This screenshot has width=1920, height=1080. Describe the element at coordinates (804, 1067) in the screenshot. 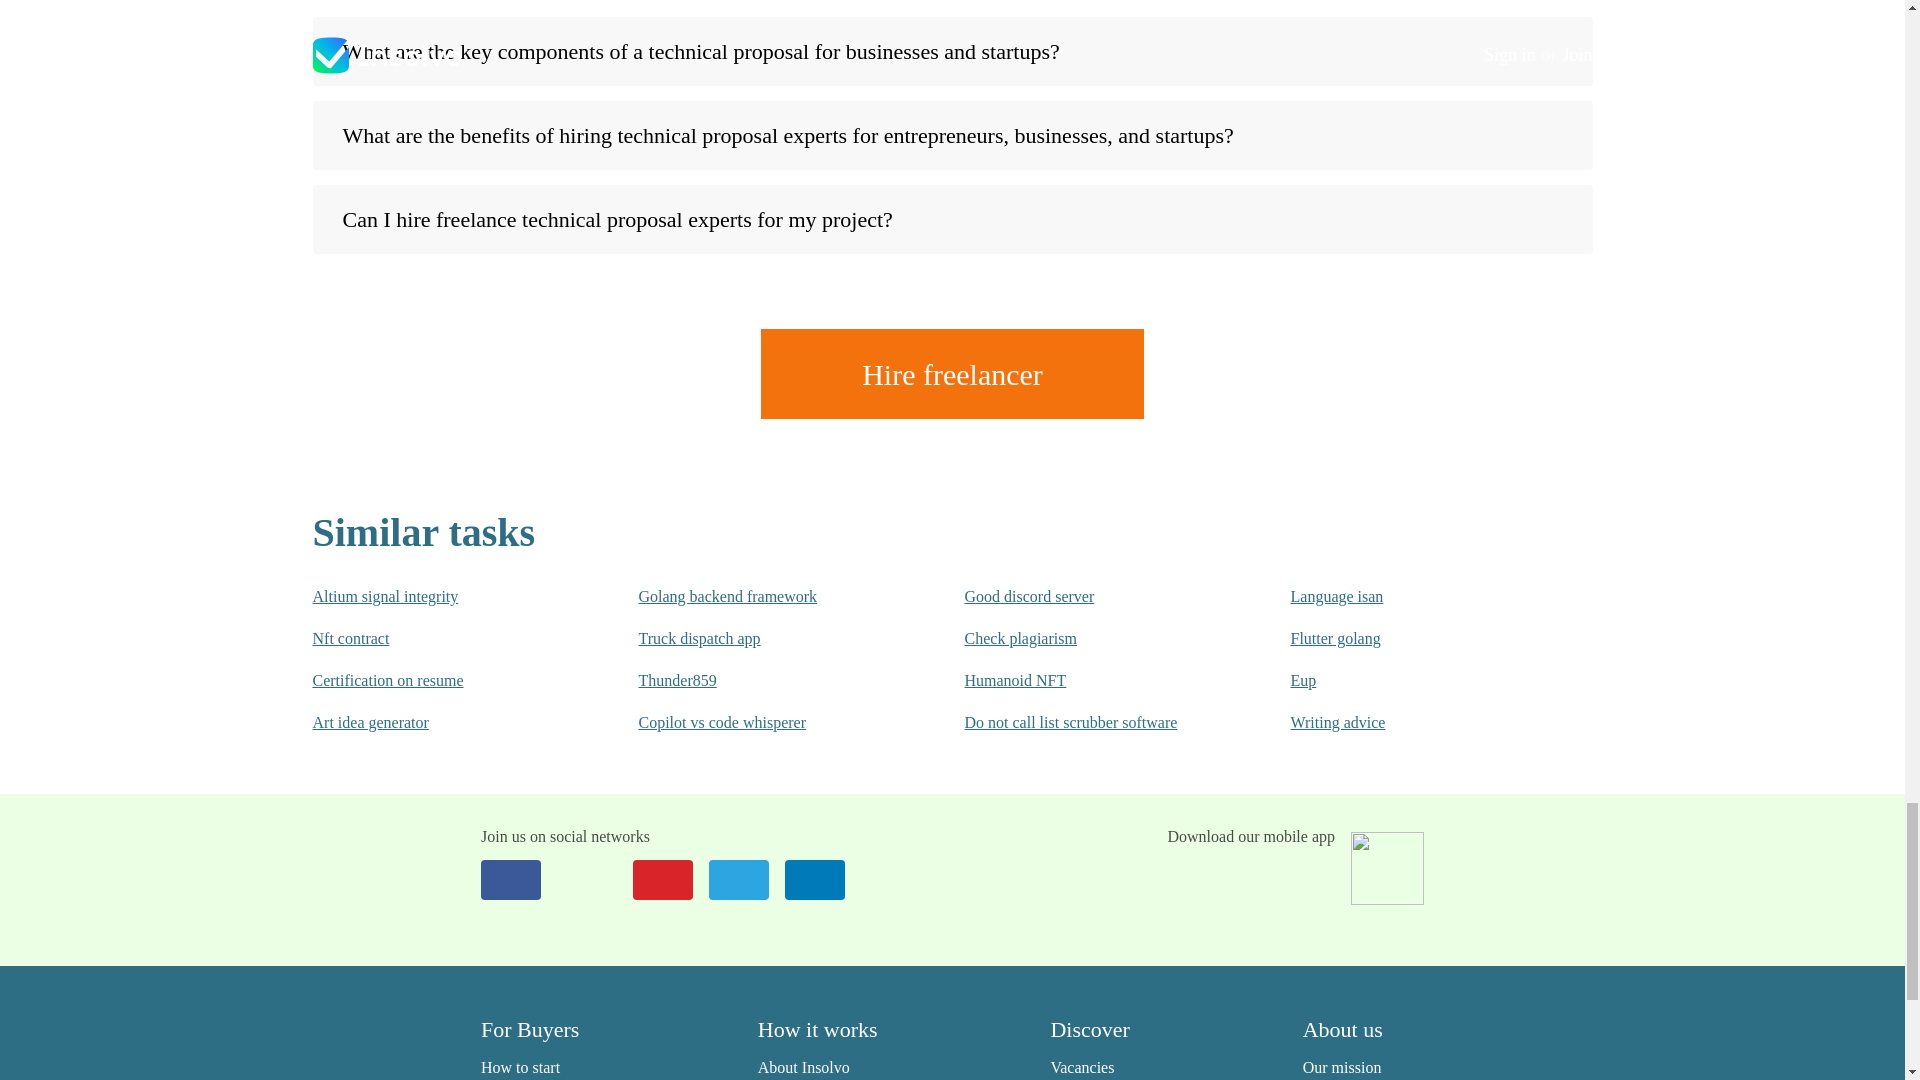

I see `About Insolvo` at that location.